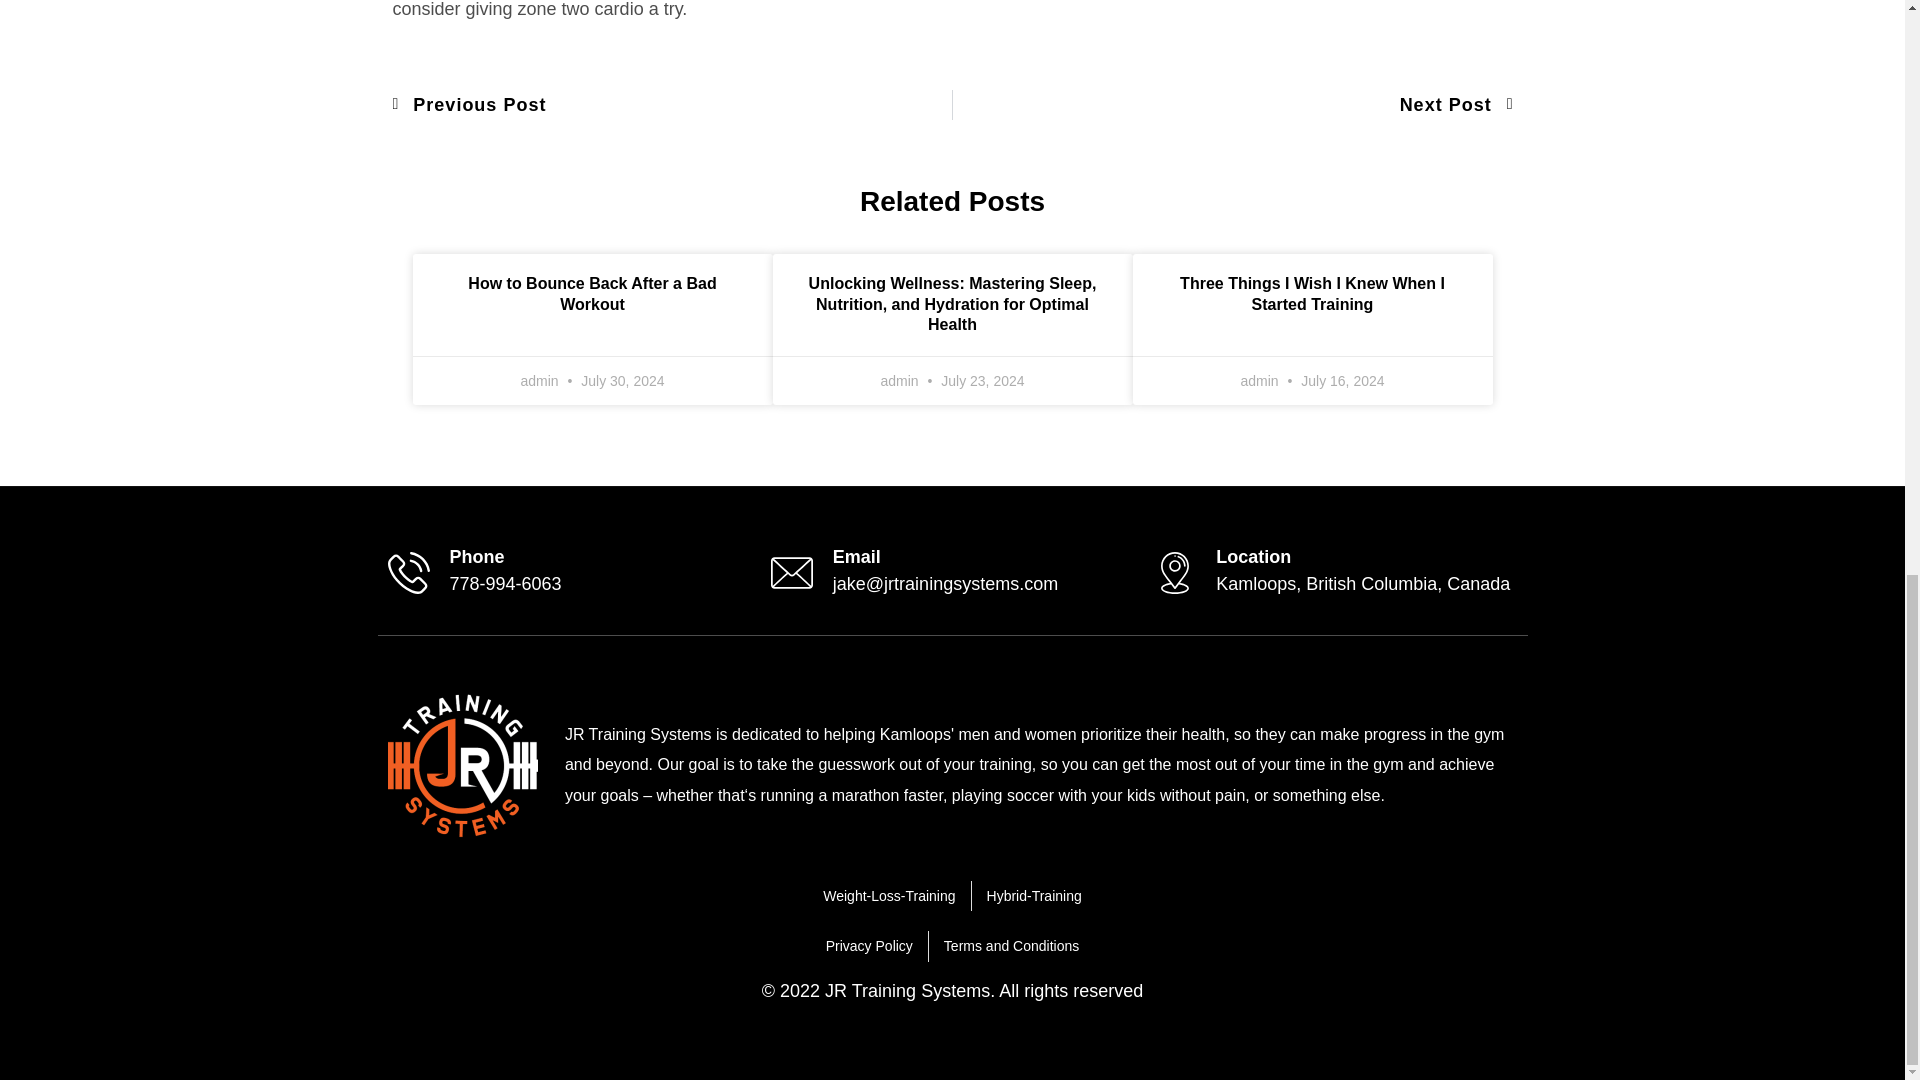  What do you see at coordinates (592, 294) in the screenshot?
I see `How to Bounce Back After a Bad Workout` at bounding box center [592, 294].